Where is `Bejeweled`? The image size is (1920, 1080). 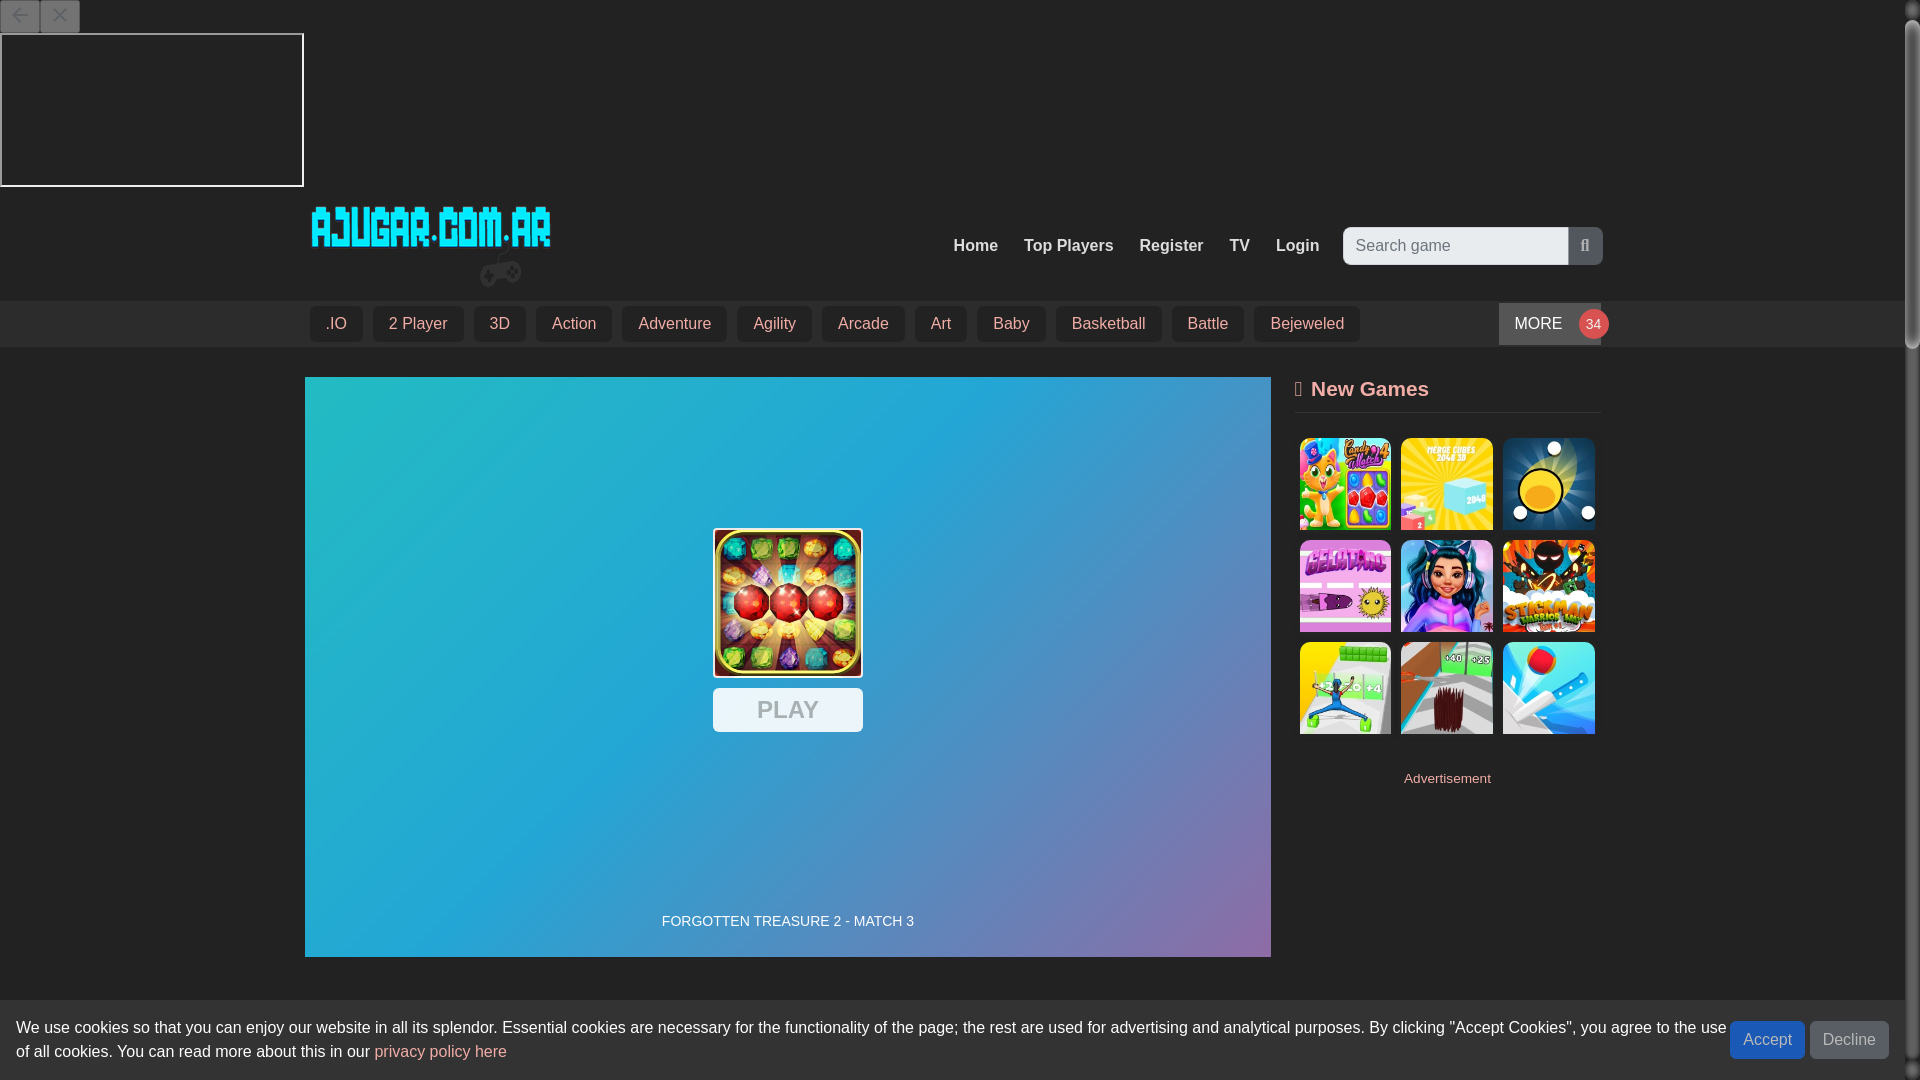
Bejeweled is located at coordinates (1307, 324).